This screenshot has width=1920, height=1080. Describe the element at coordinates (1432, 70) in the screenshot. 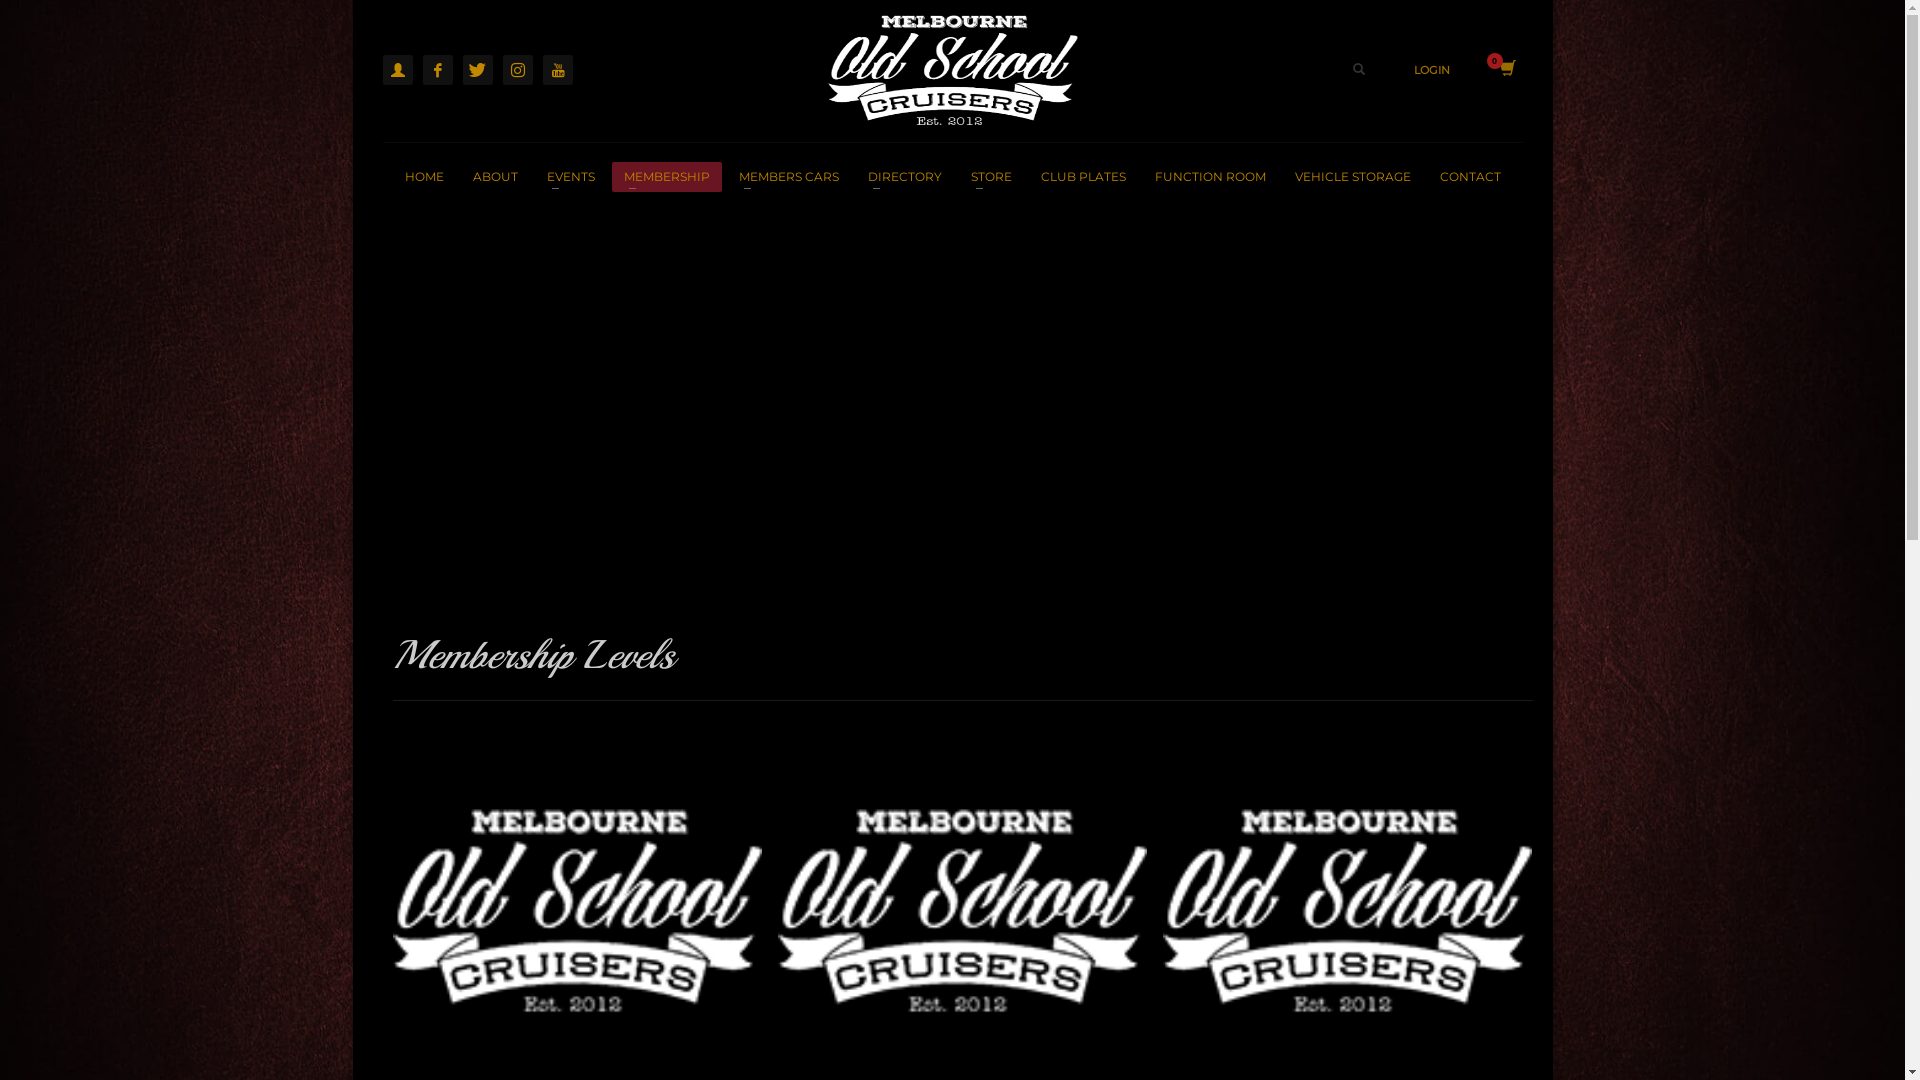

I see `LOGIN` at that location.